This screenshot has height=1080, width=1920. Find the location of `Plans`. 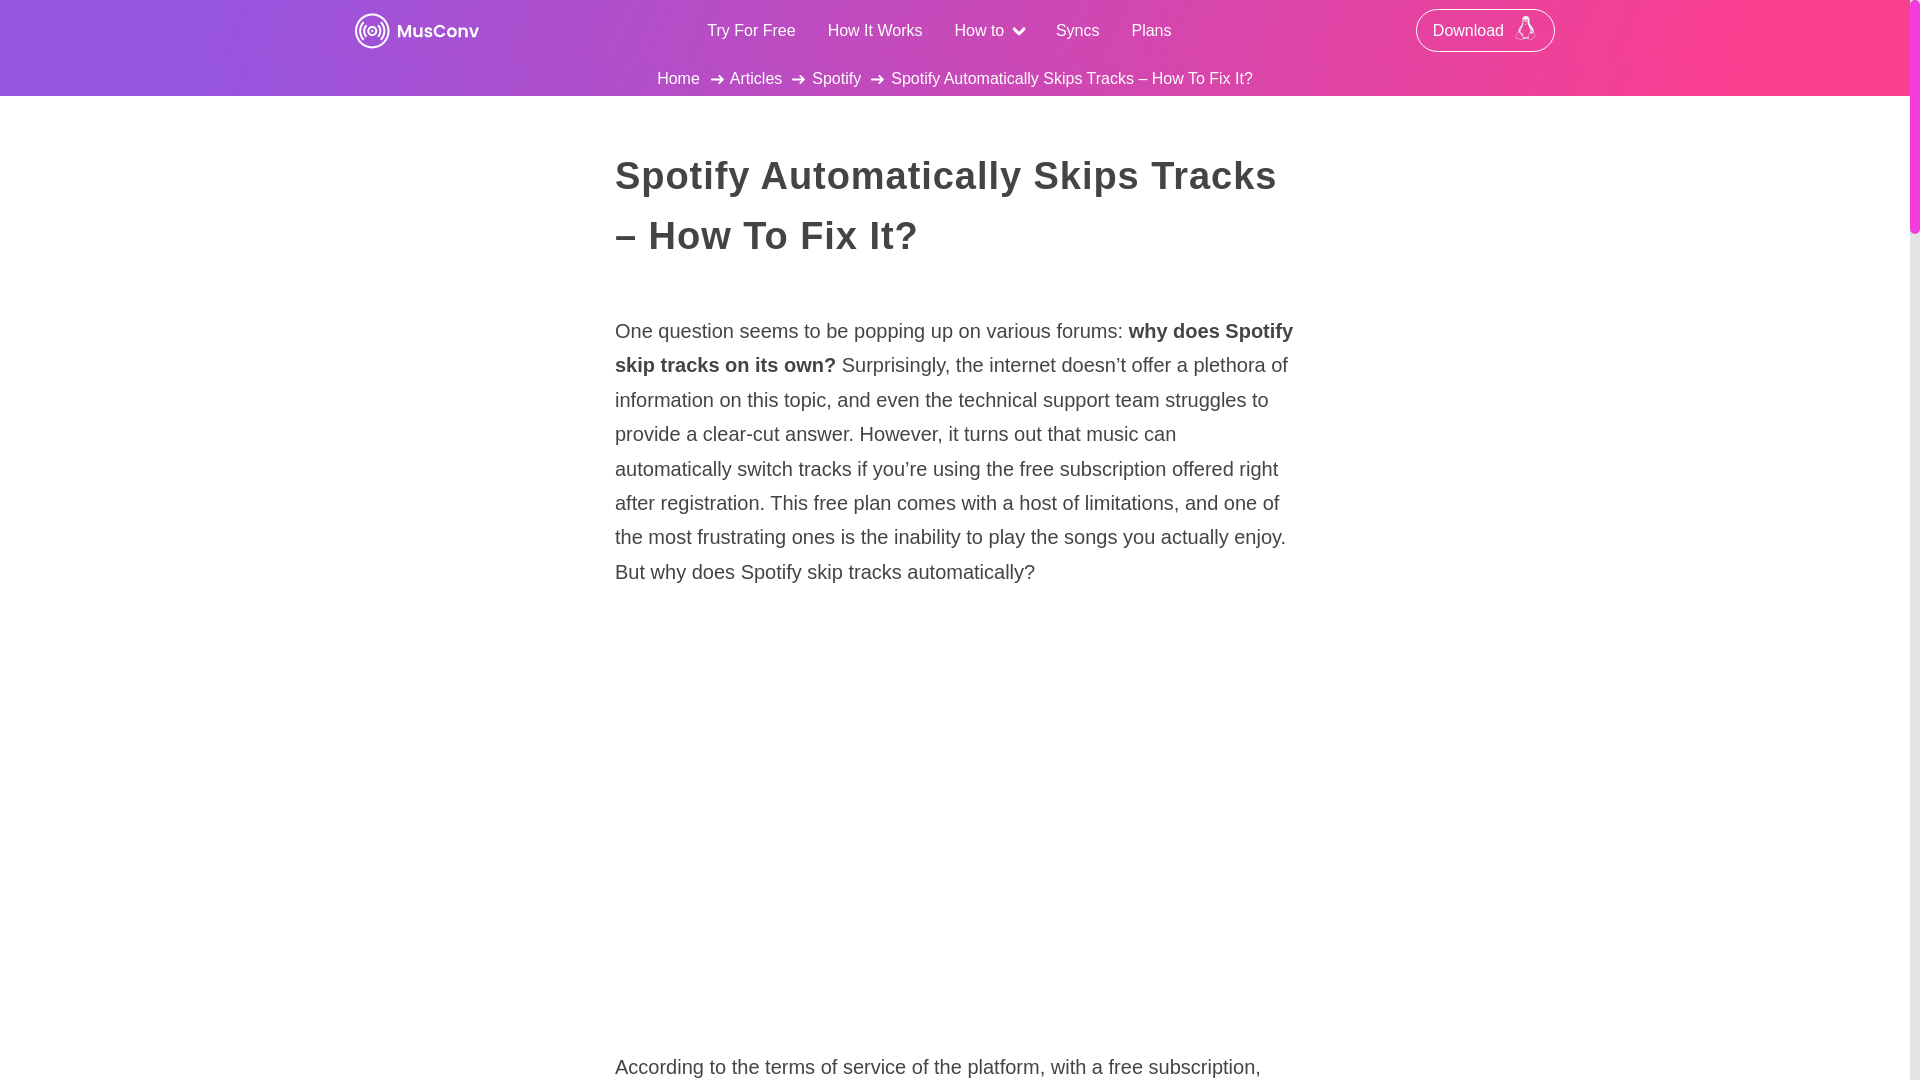

Plans is located at coordinates (1150, 30).